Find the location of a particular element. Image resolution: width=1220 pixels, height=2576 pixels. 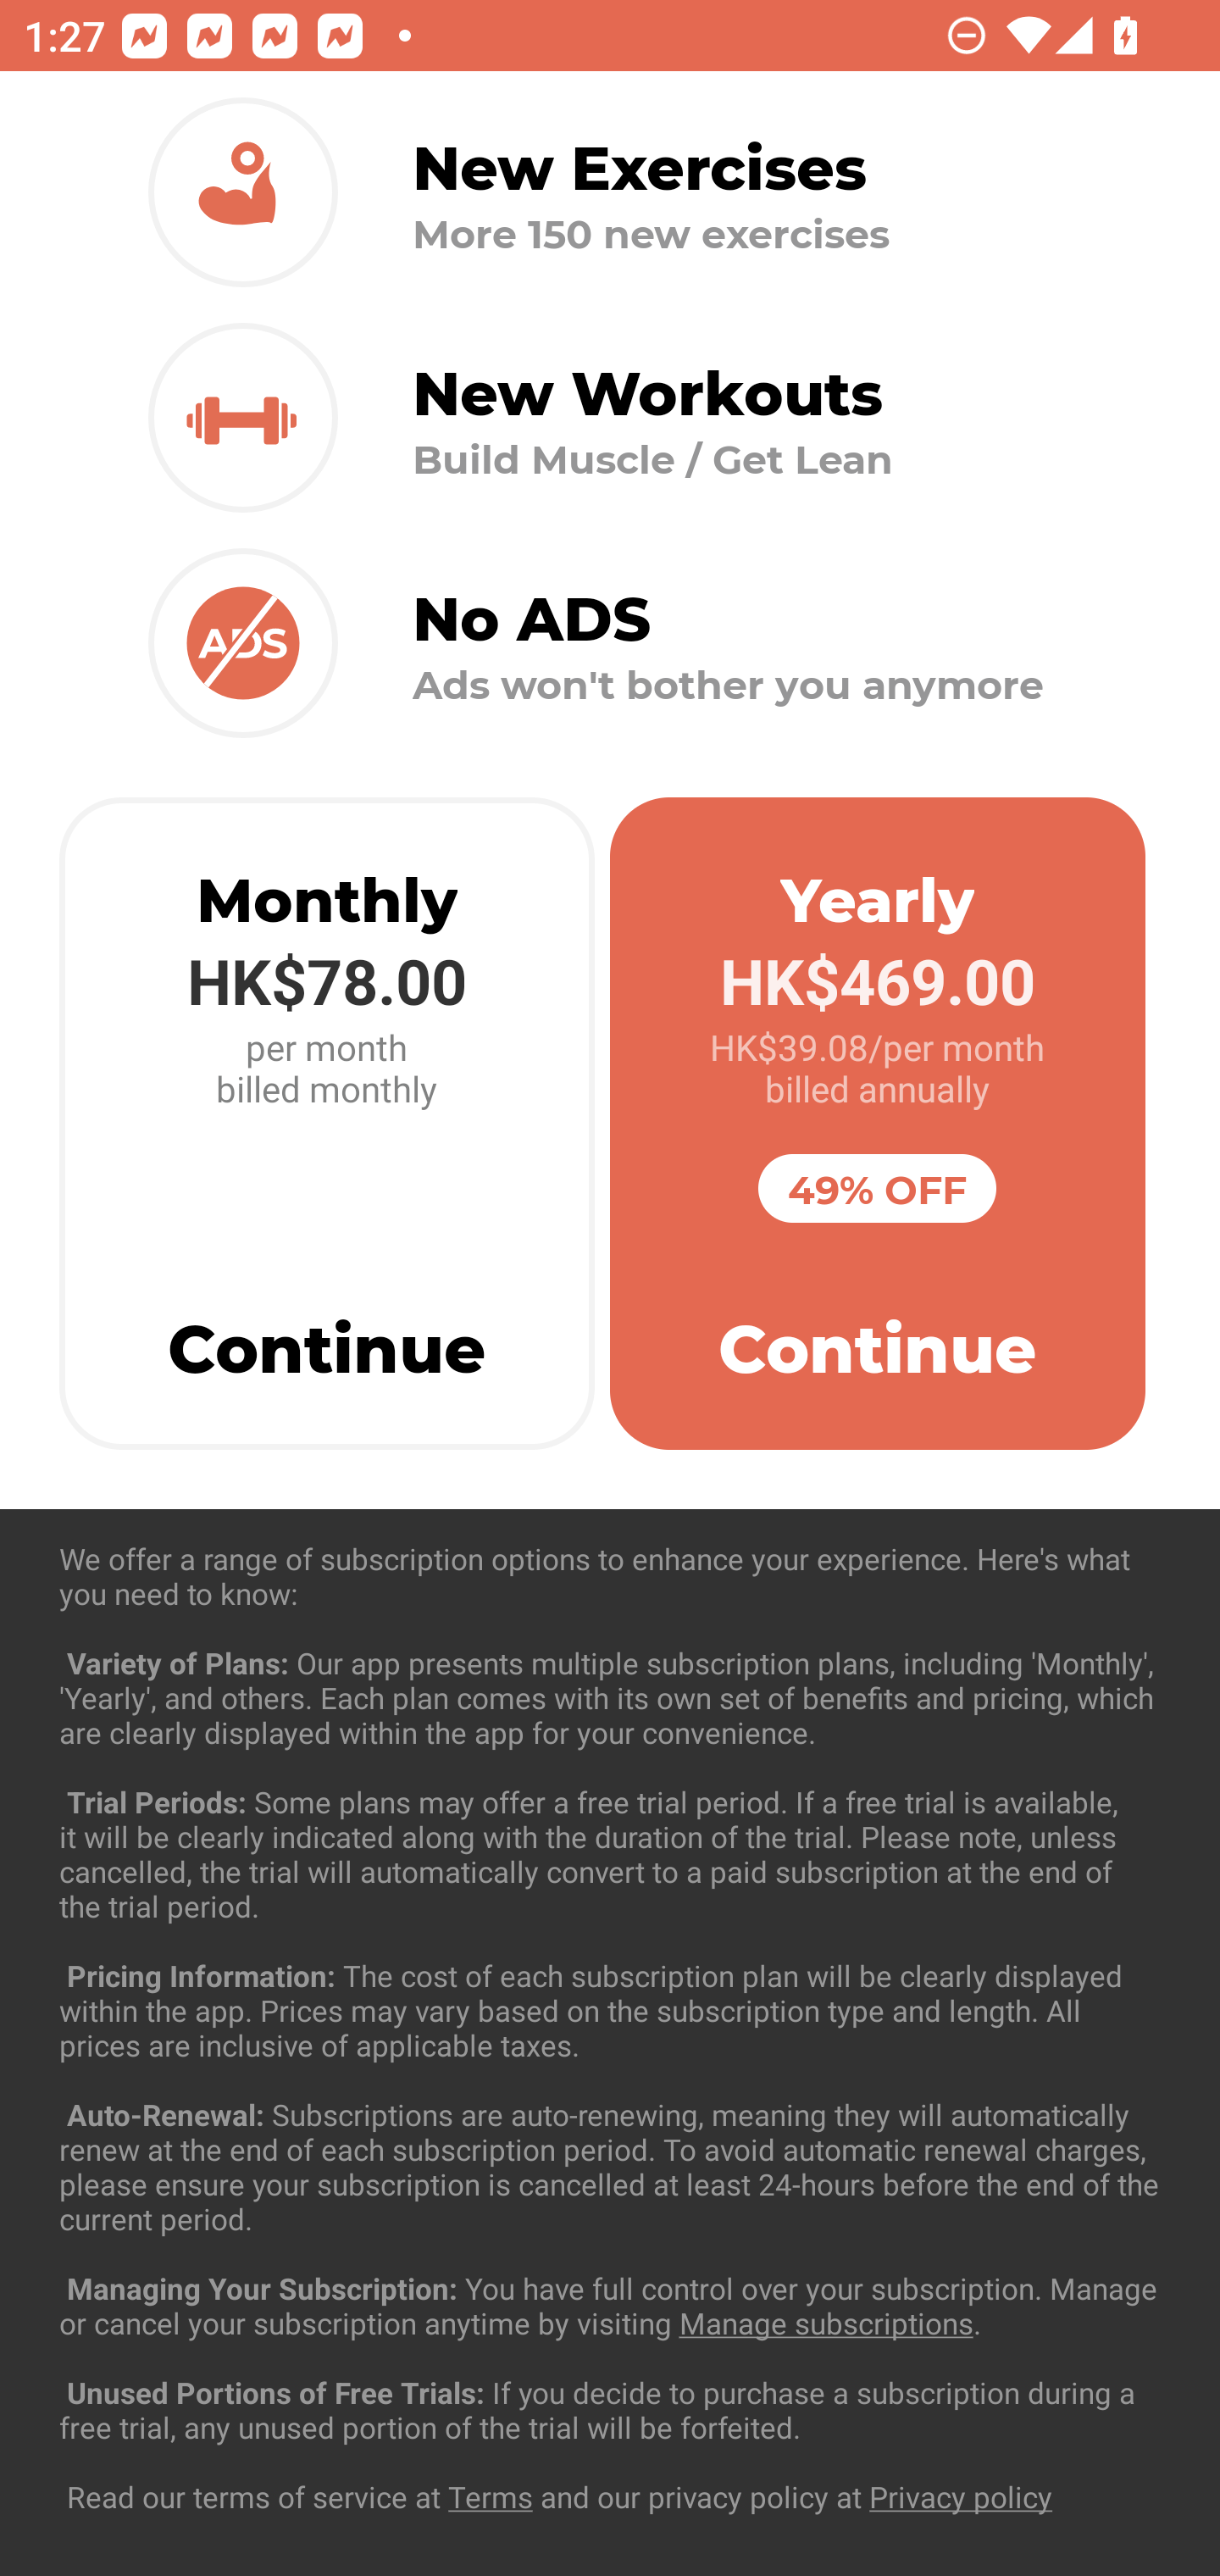

Exercise Legs 36 exercises is located at coordinates (610, 2351).